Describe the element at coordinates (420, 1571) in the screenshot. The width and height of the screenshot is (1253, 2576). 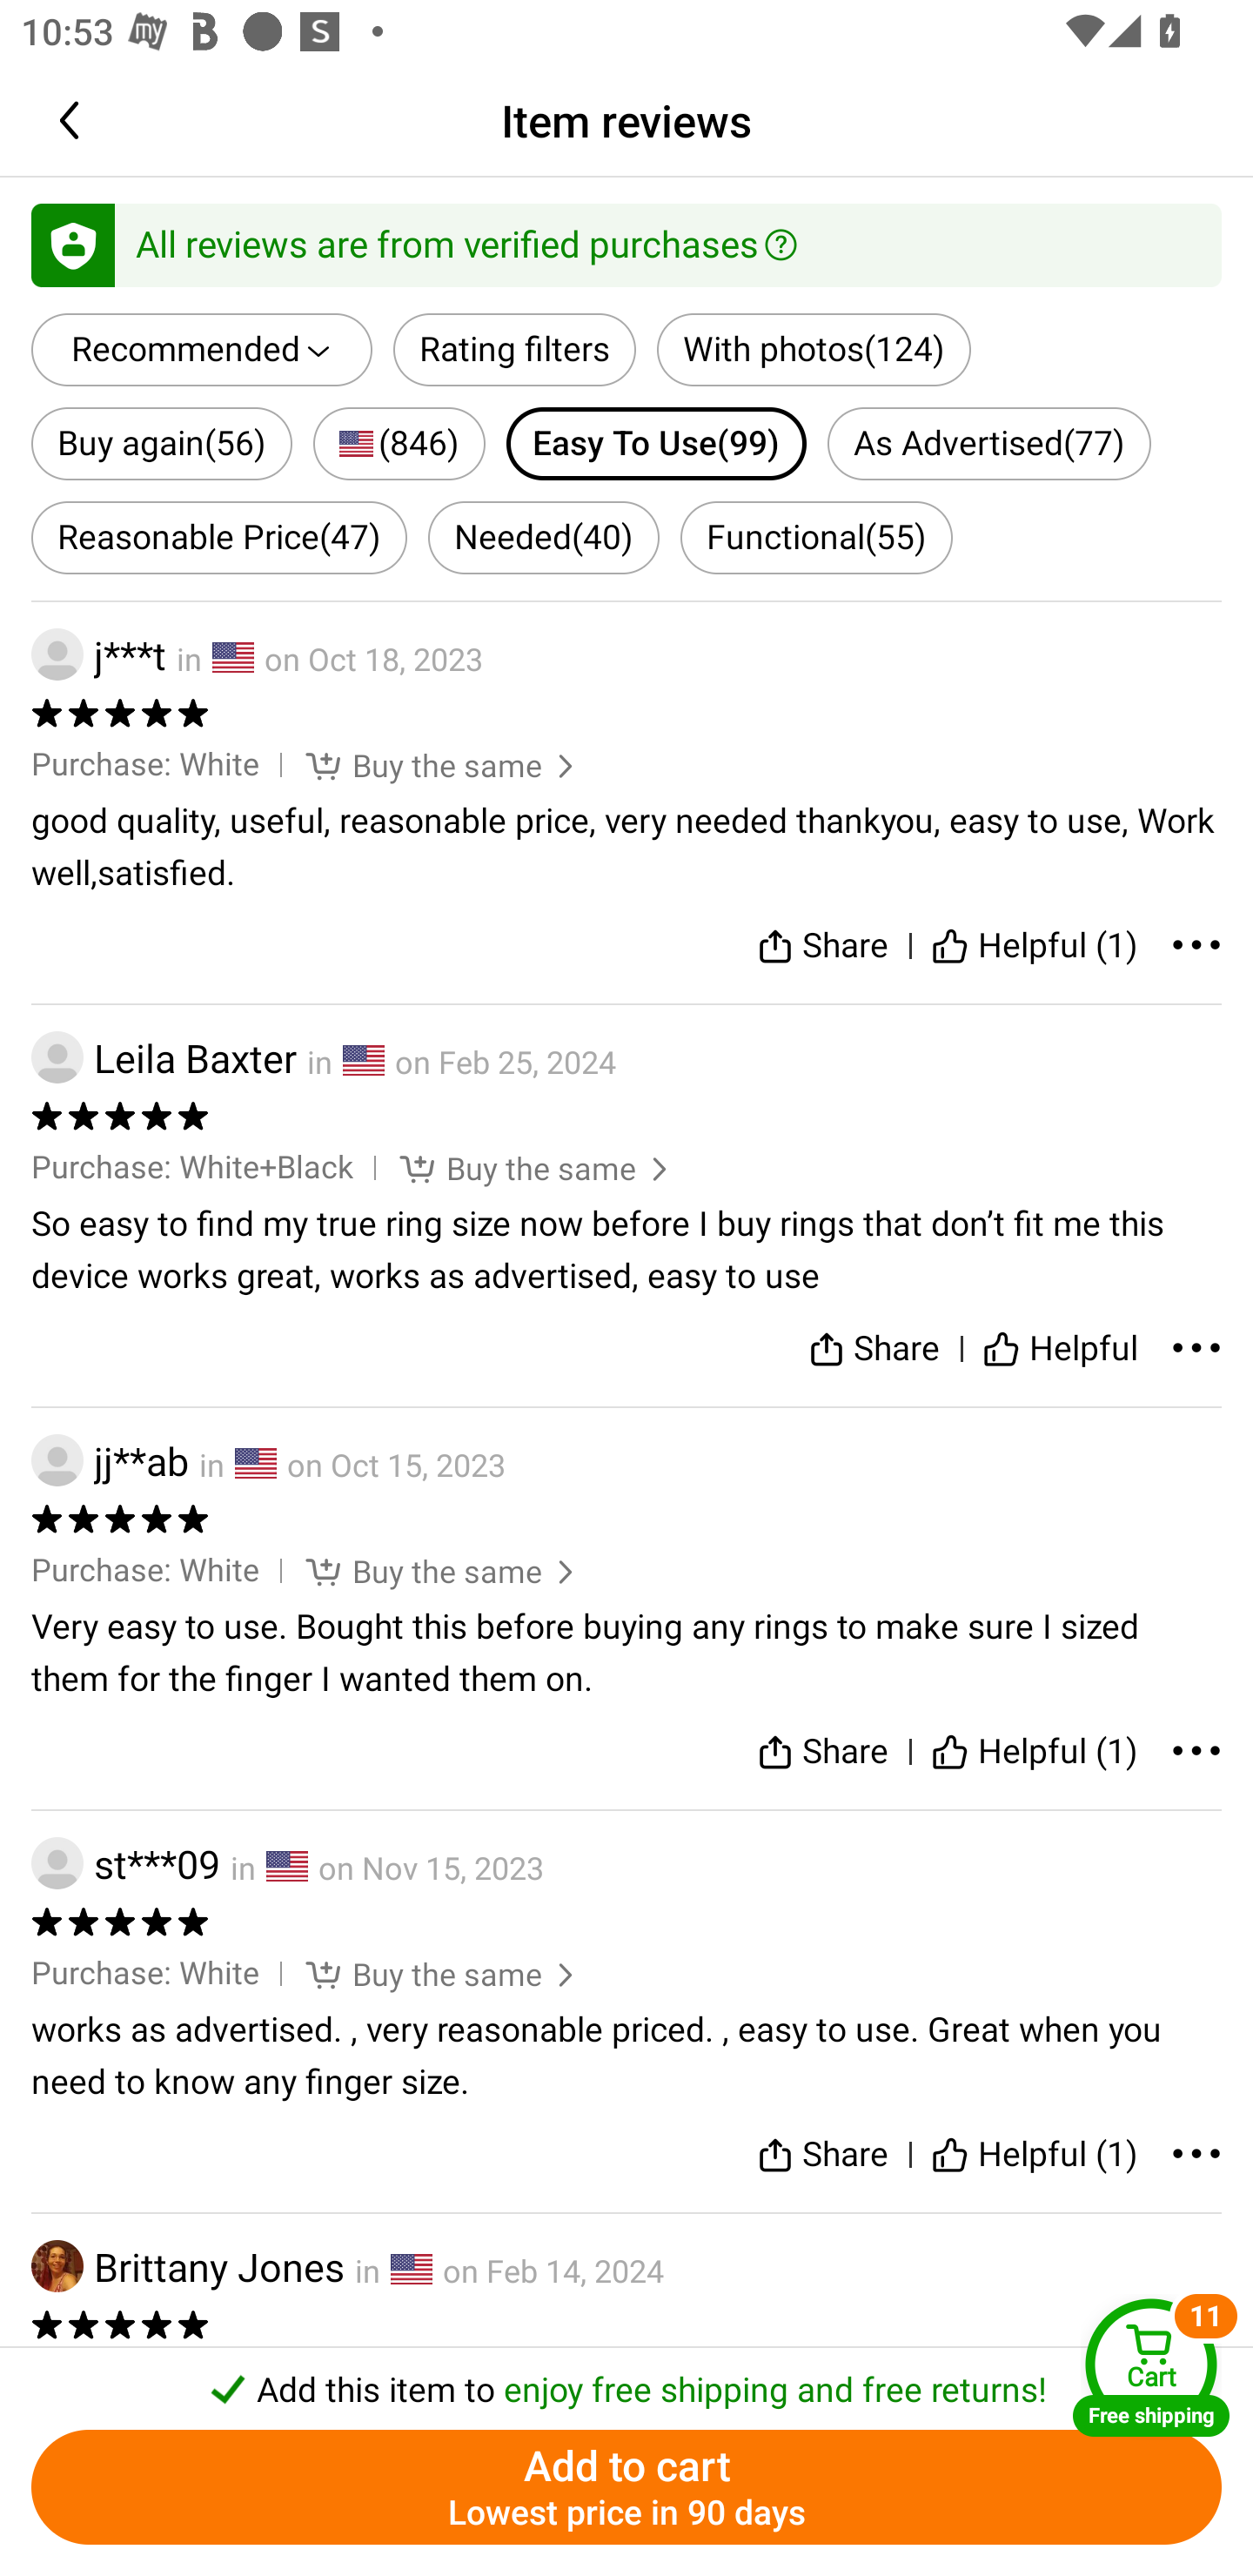
I see `   Buy the same  ` at that location.